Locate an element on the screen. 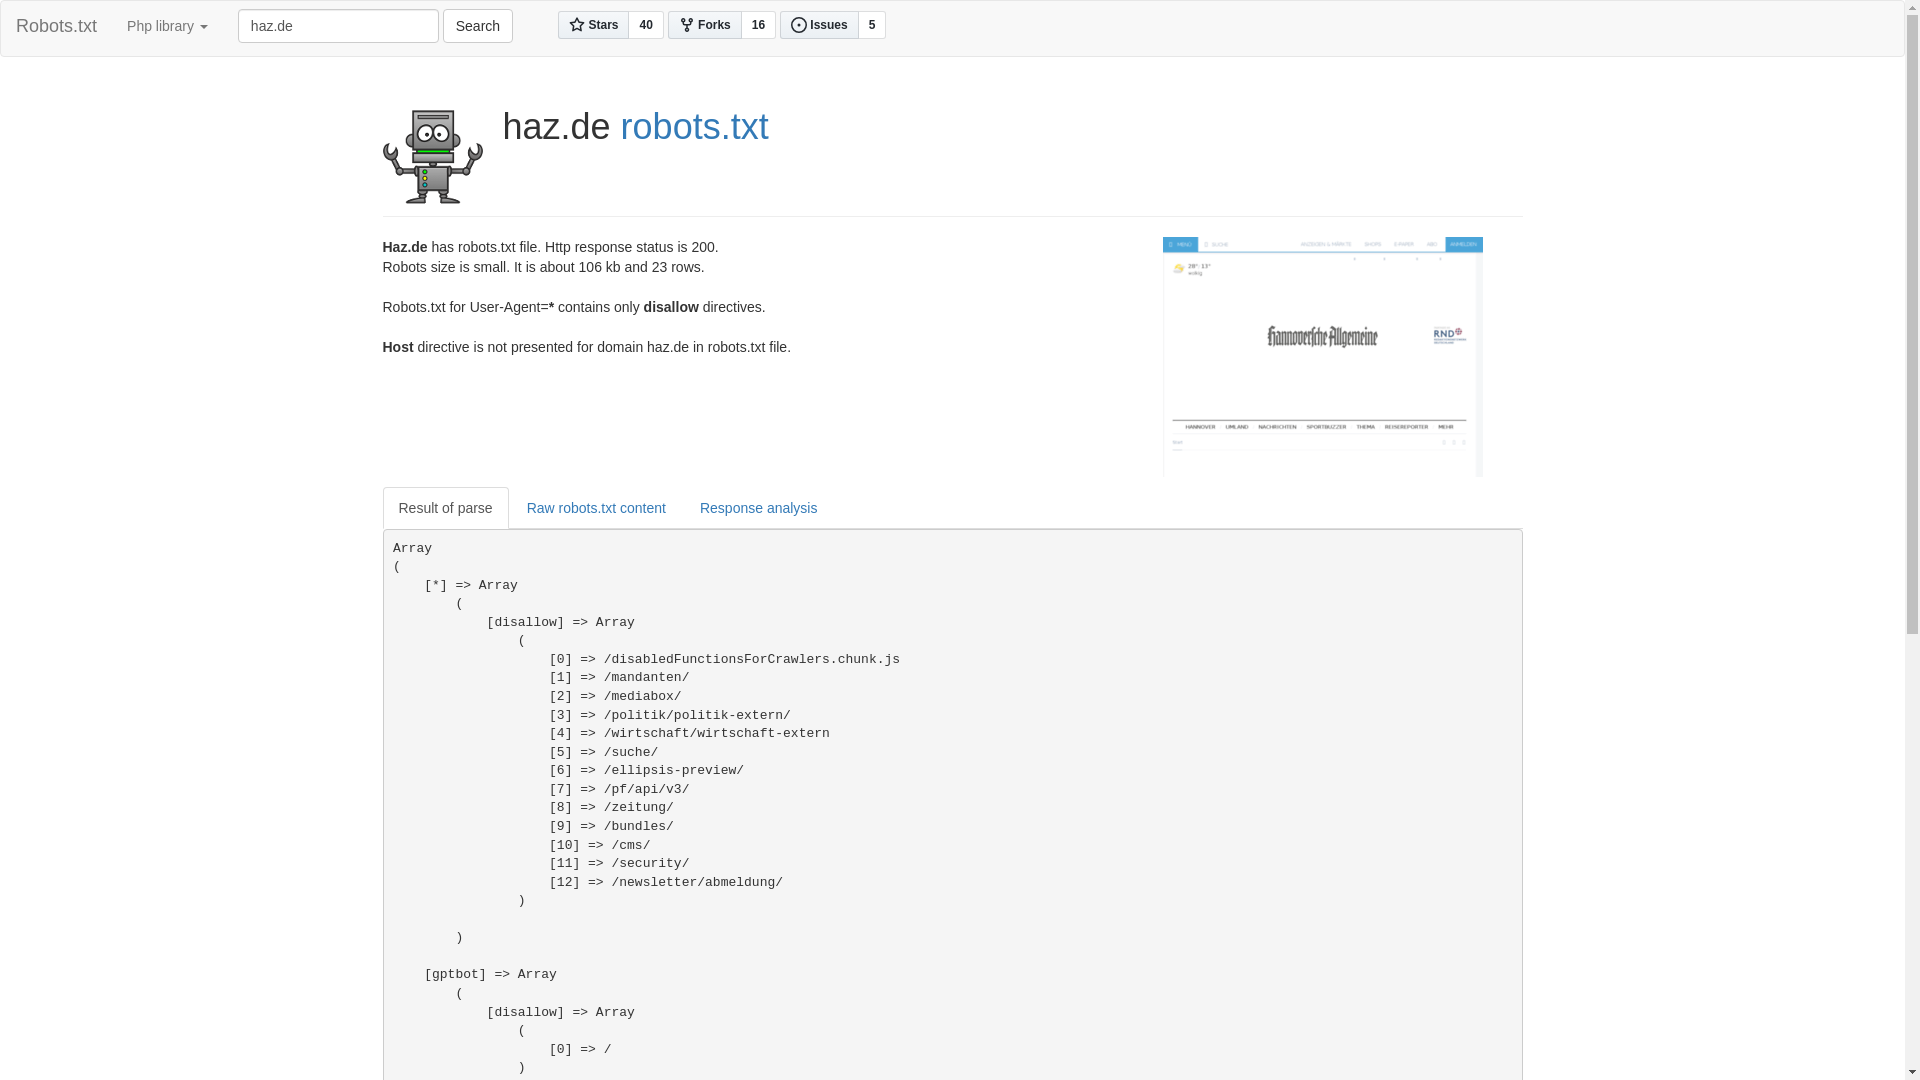 Image resolution: width=1920 pixels, height=1080 pixels. robots.txt is located at coordinates (695, 126).